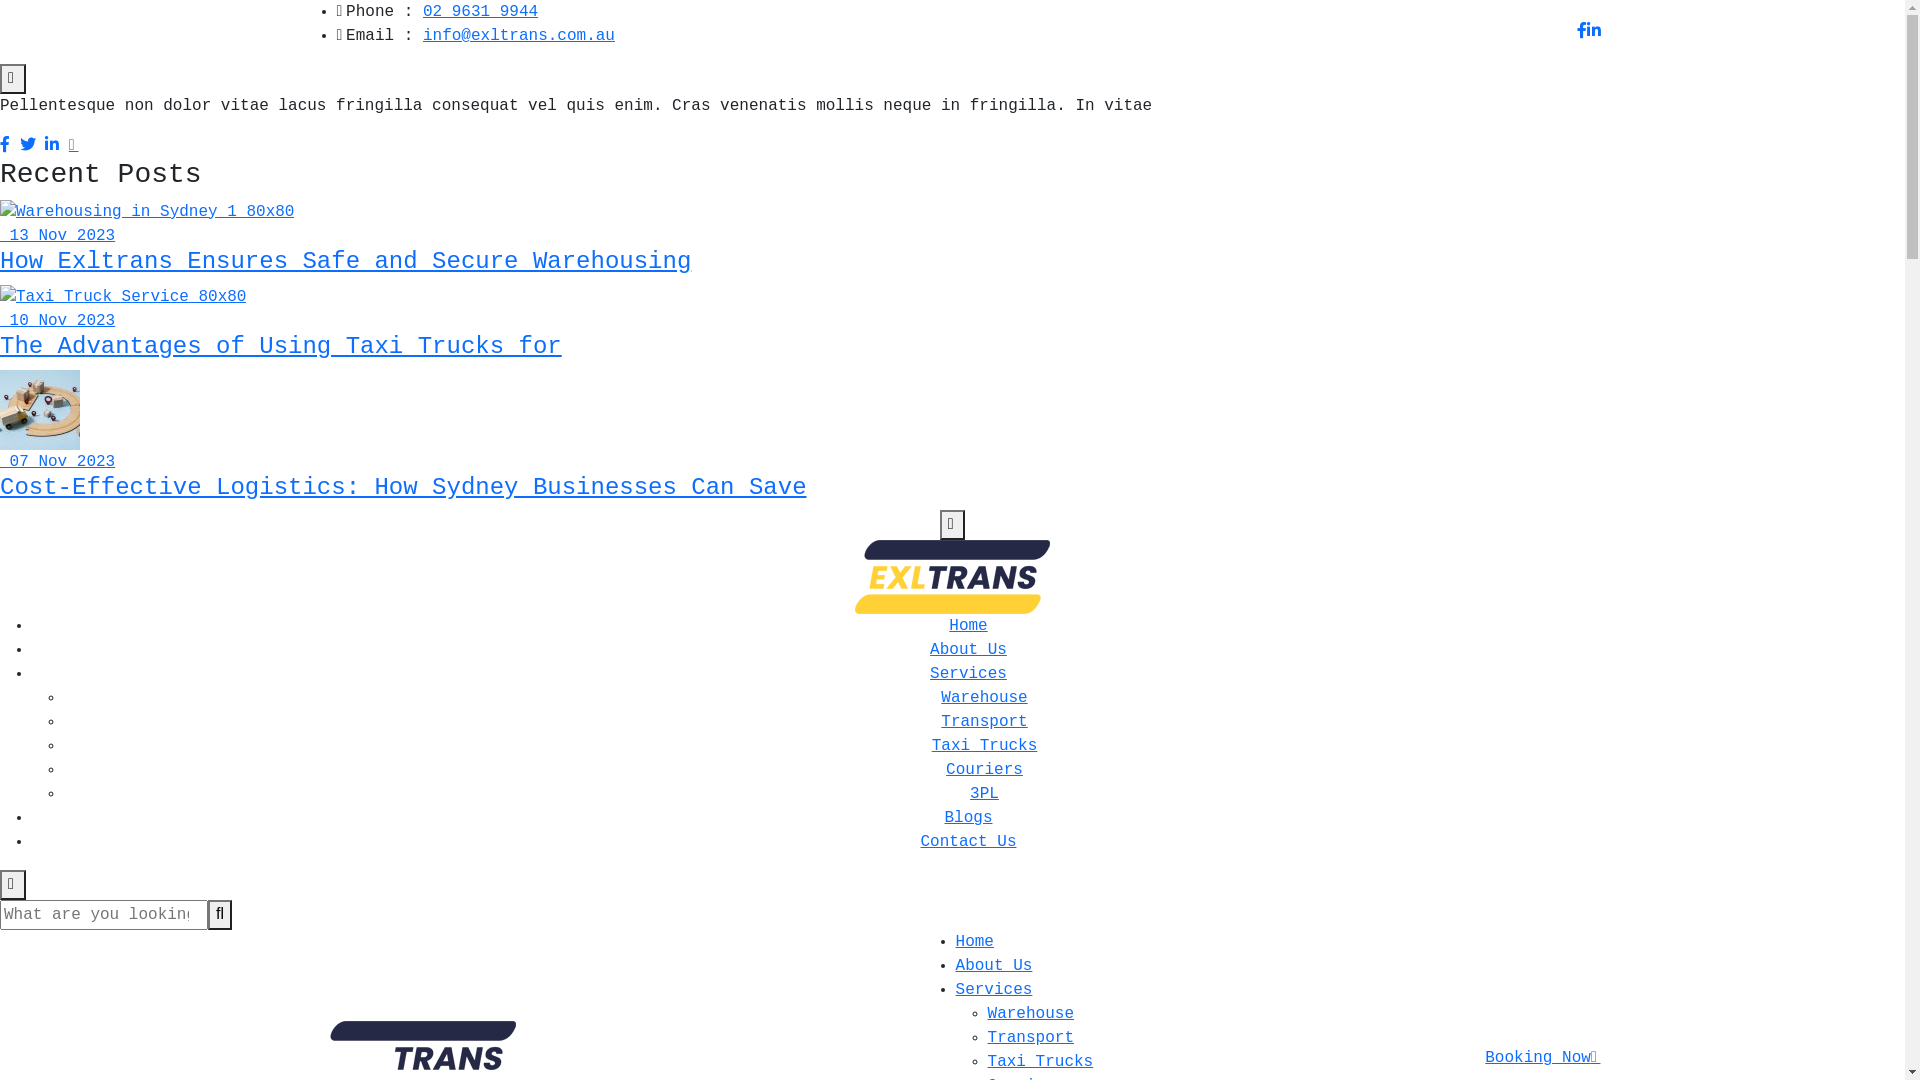 The height and width of the screenshot is (1080, 1920). I want to click on About Us, so click(994, 966).